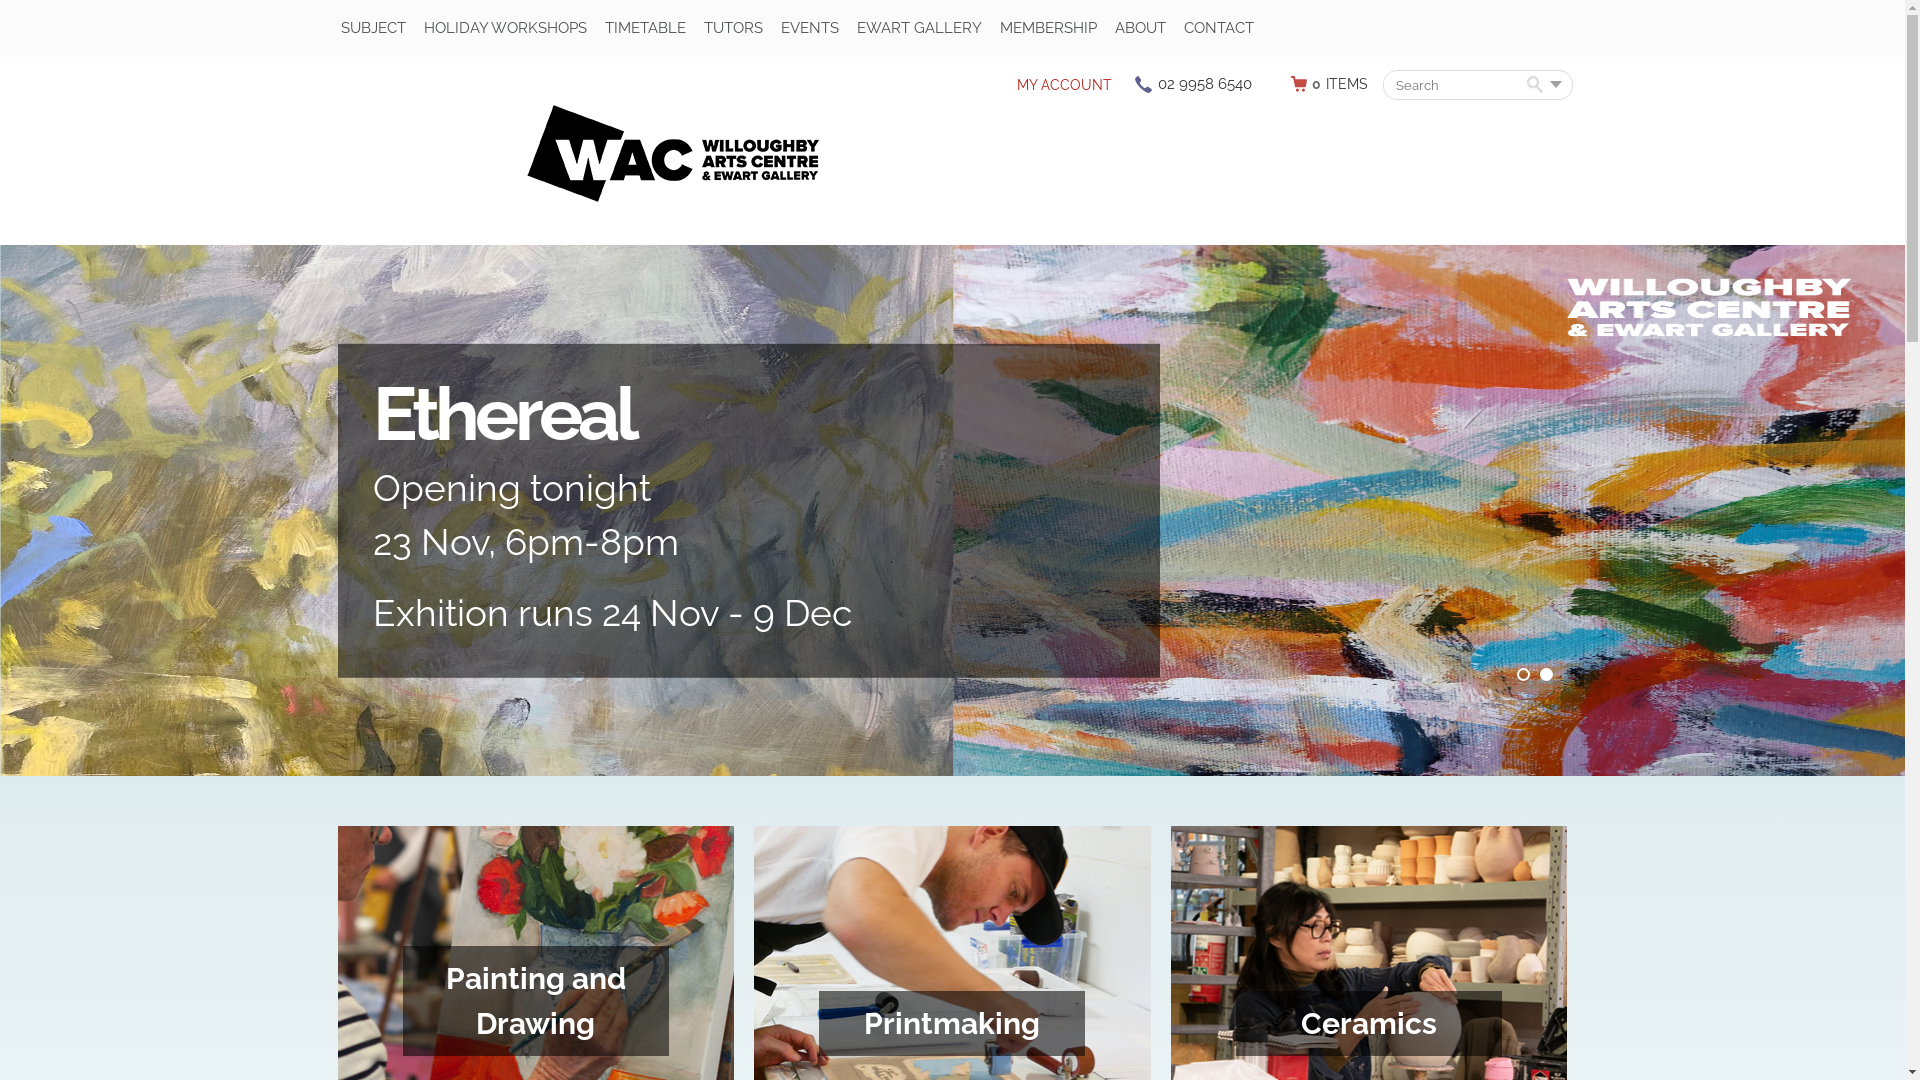  I want to click on EWART GALLERY, so click(918, 28).